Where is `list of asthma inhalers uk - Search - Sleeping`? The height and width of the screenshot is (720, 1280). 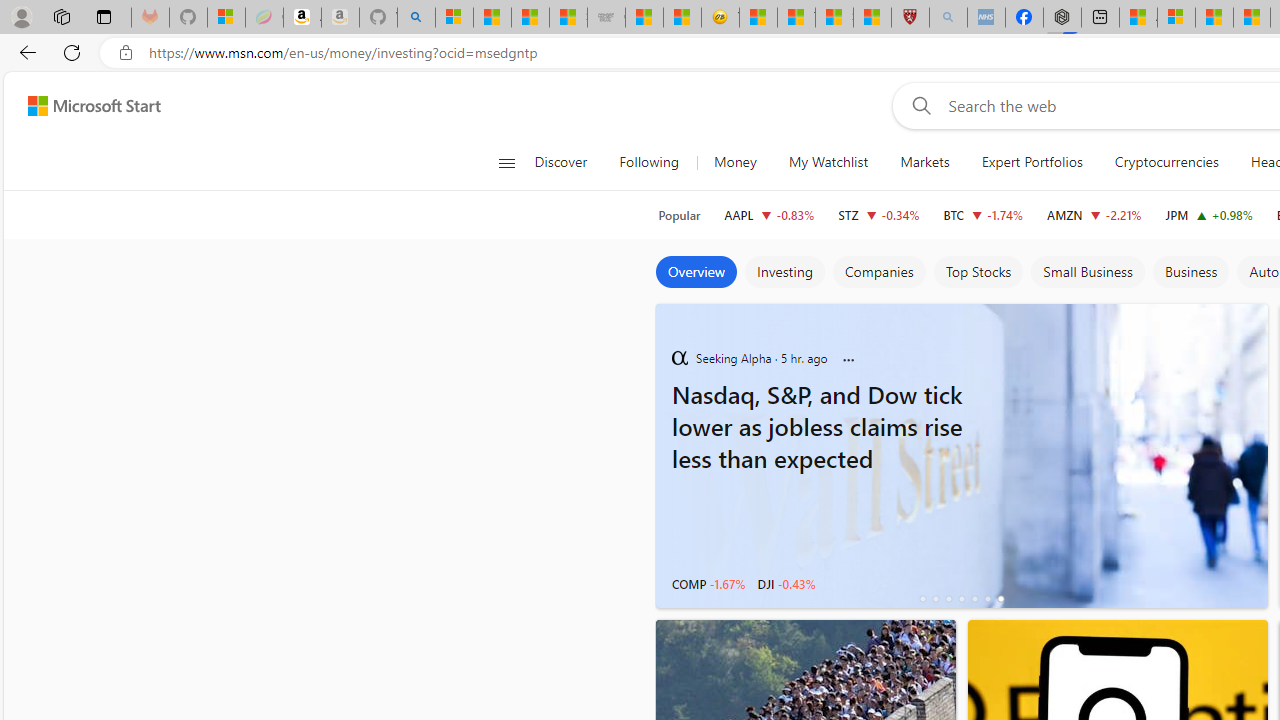
list of asthma inhalers uk - Search - Sleeping is located at coordinates (948, 18).